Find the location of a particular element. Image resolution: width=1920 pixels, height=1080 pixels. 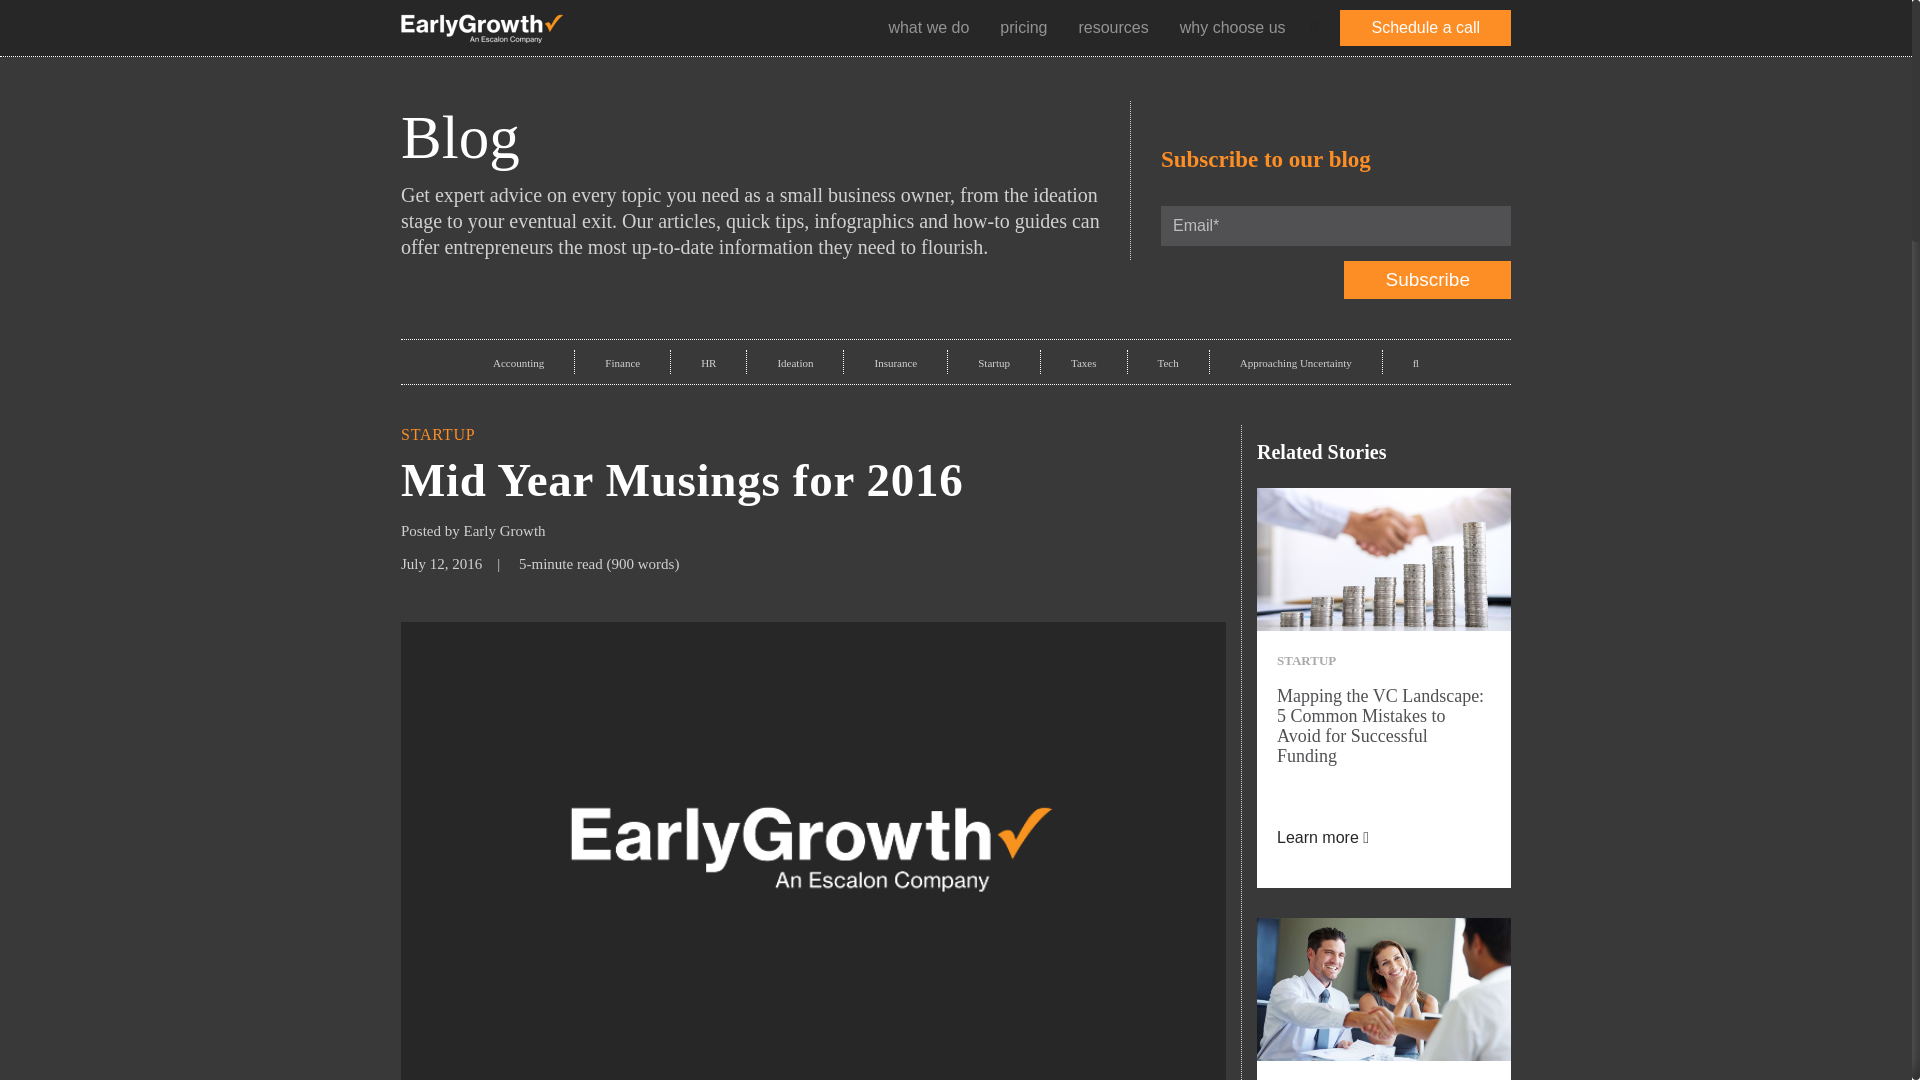

Funding is located at coordinates (1384, 559).